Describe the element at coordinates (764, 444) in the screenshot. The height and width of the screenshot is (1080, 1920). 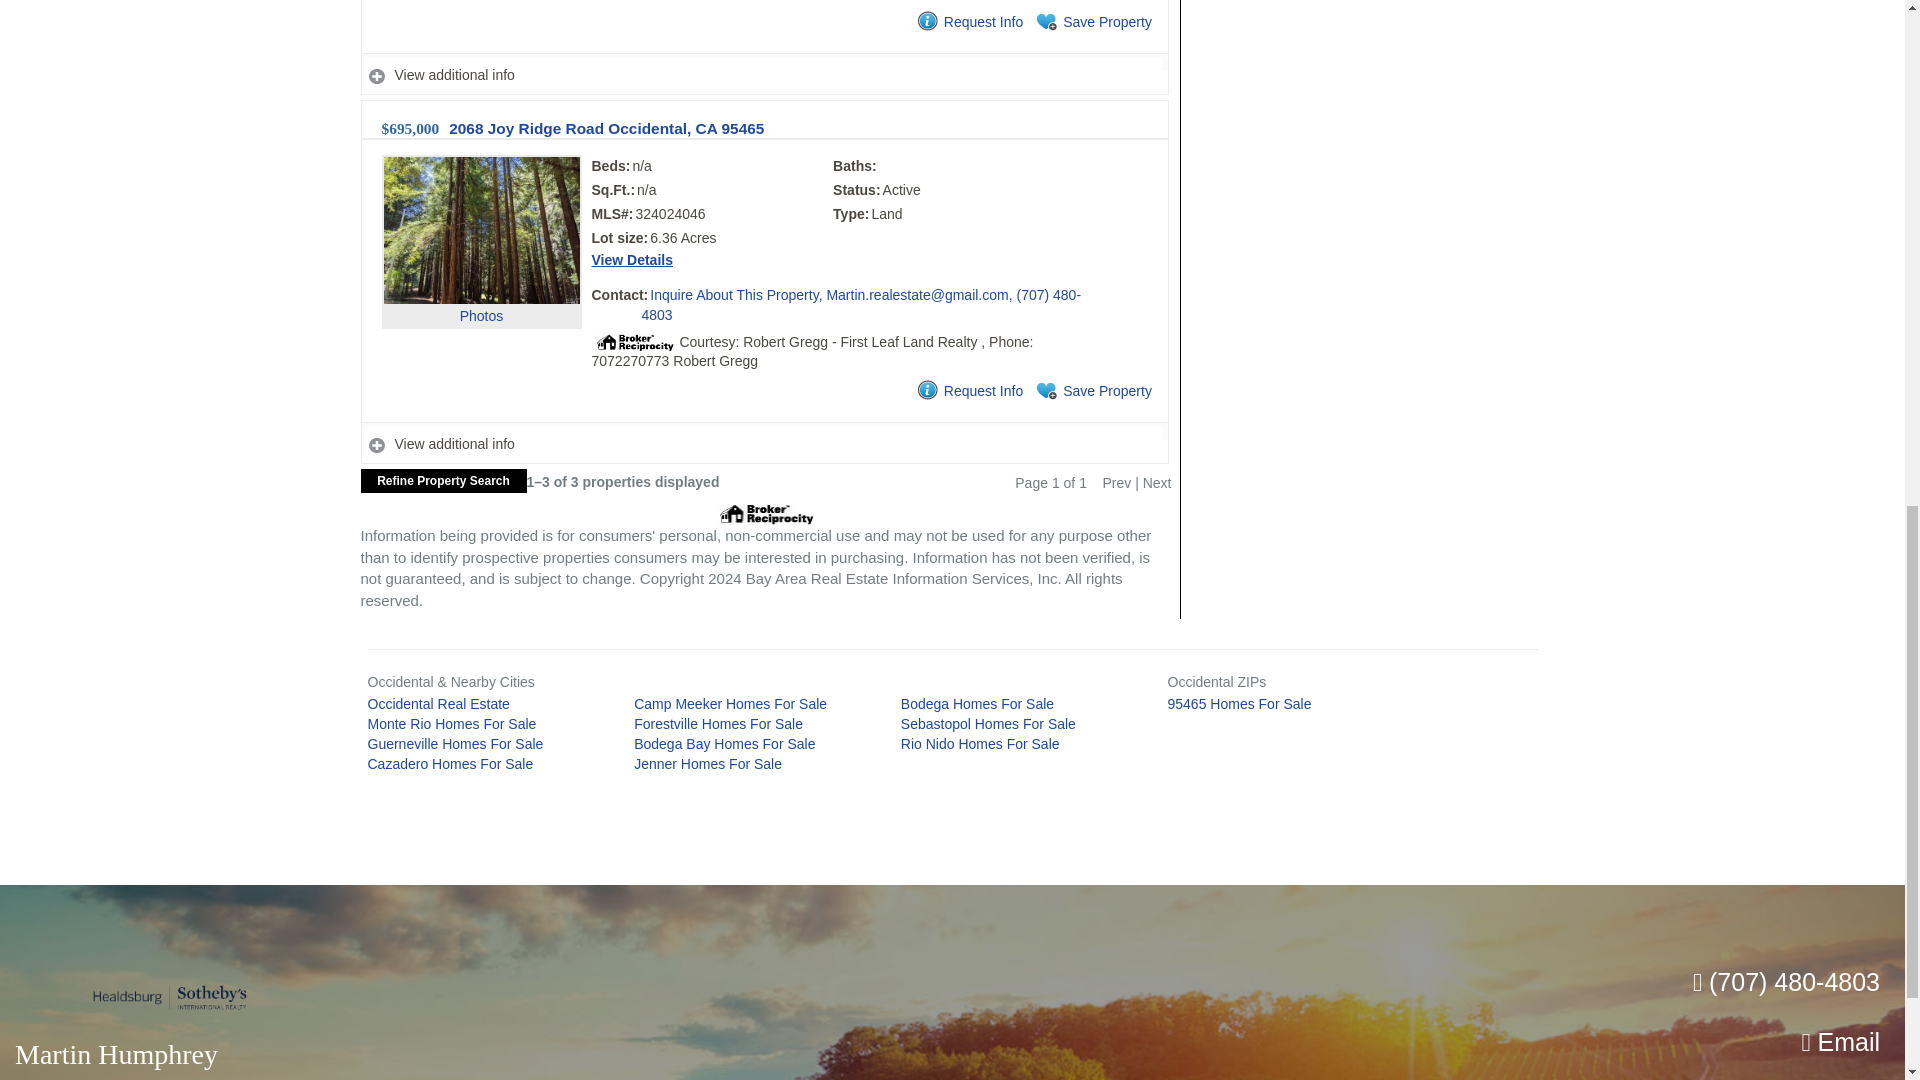
I see `View property remarks and map` at that location.